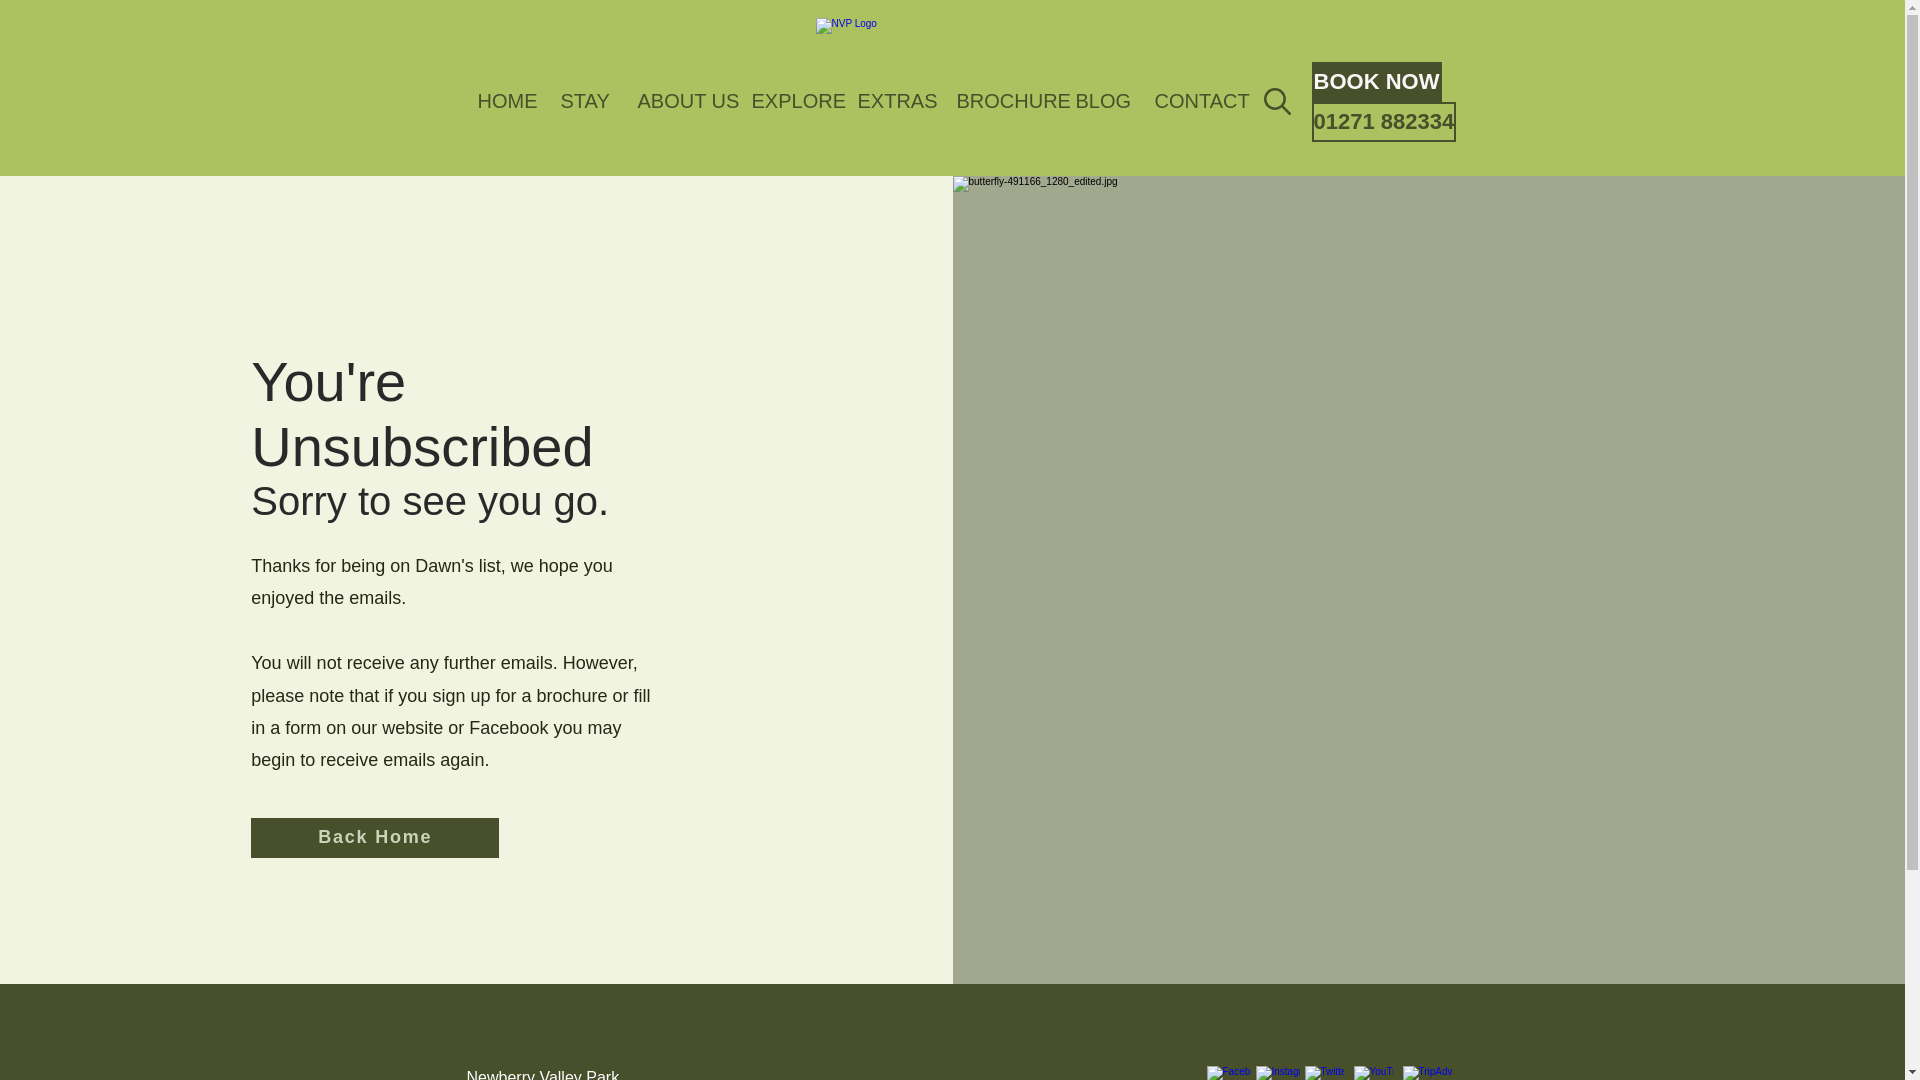  I want to click on EXTRAS, so click(891, 101).